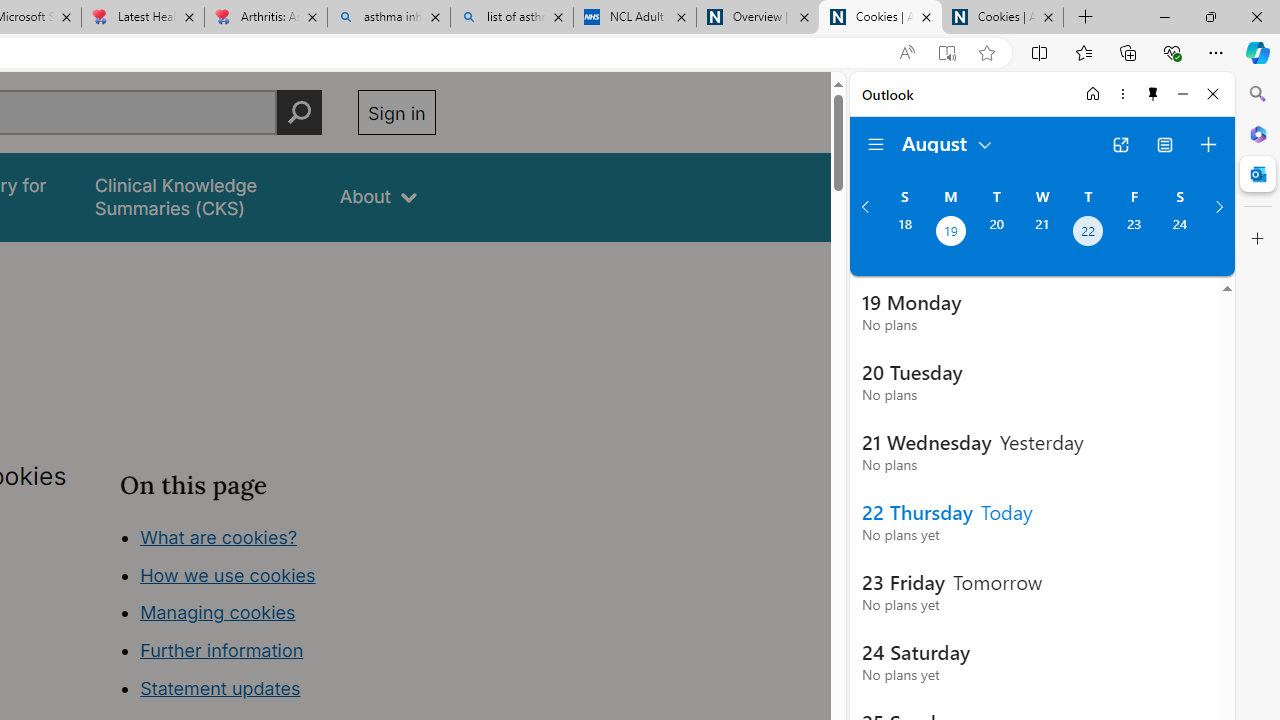  What do you see at coordinates (1208, 144) in the screenshot?
I see `Create event` at bounding box center [1208, 144].